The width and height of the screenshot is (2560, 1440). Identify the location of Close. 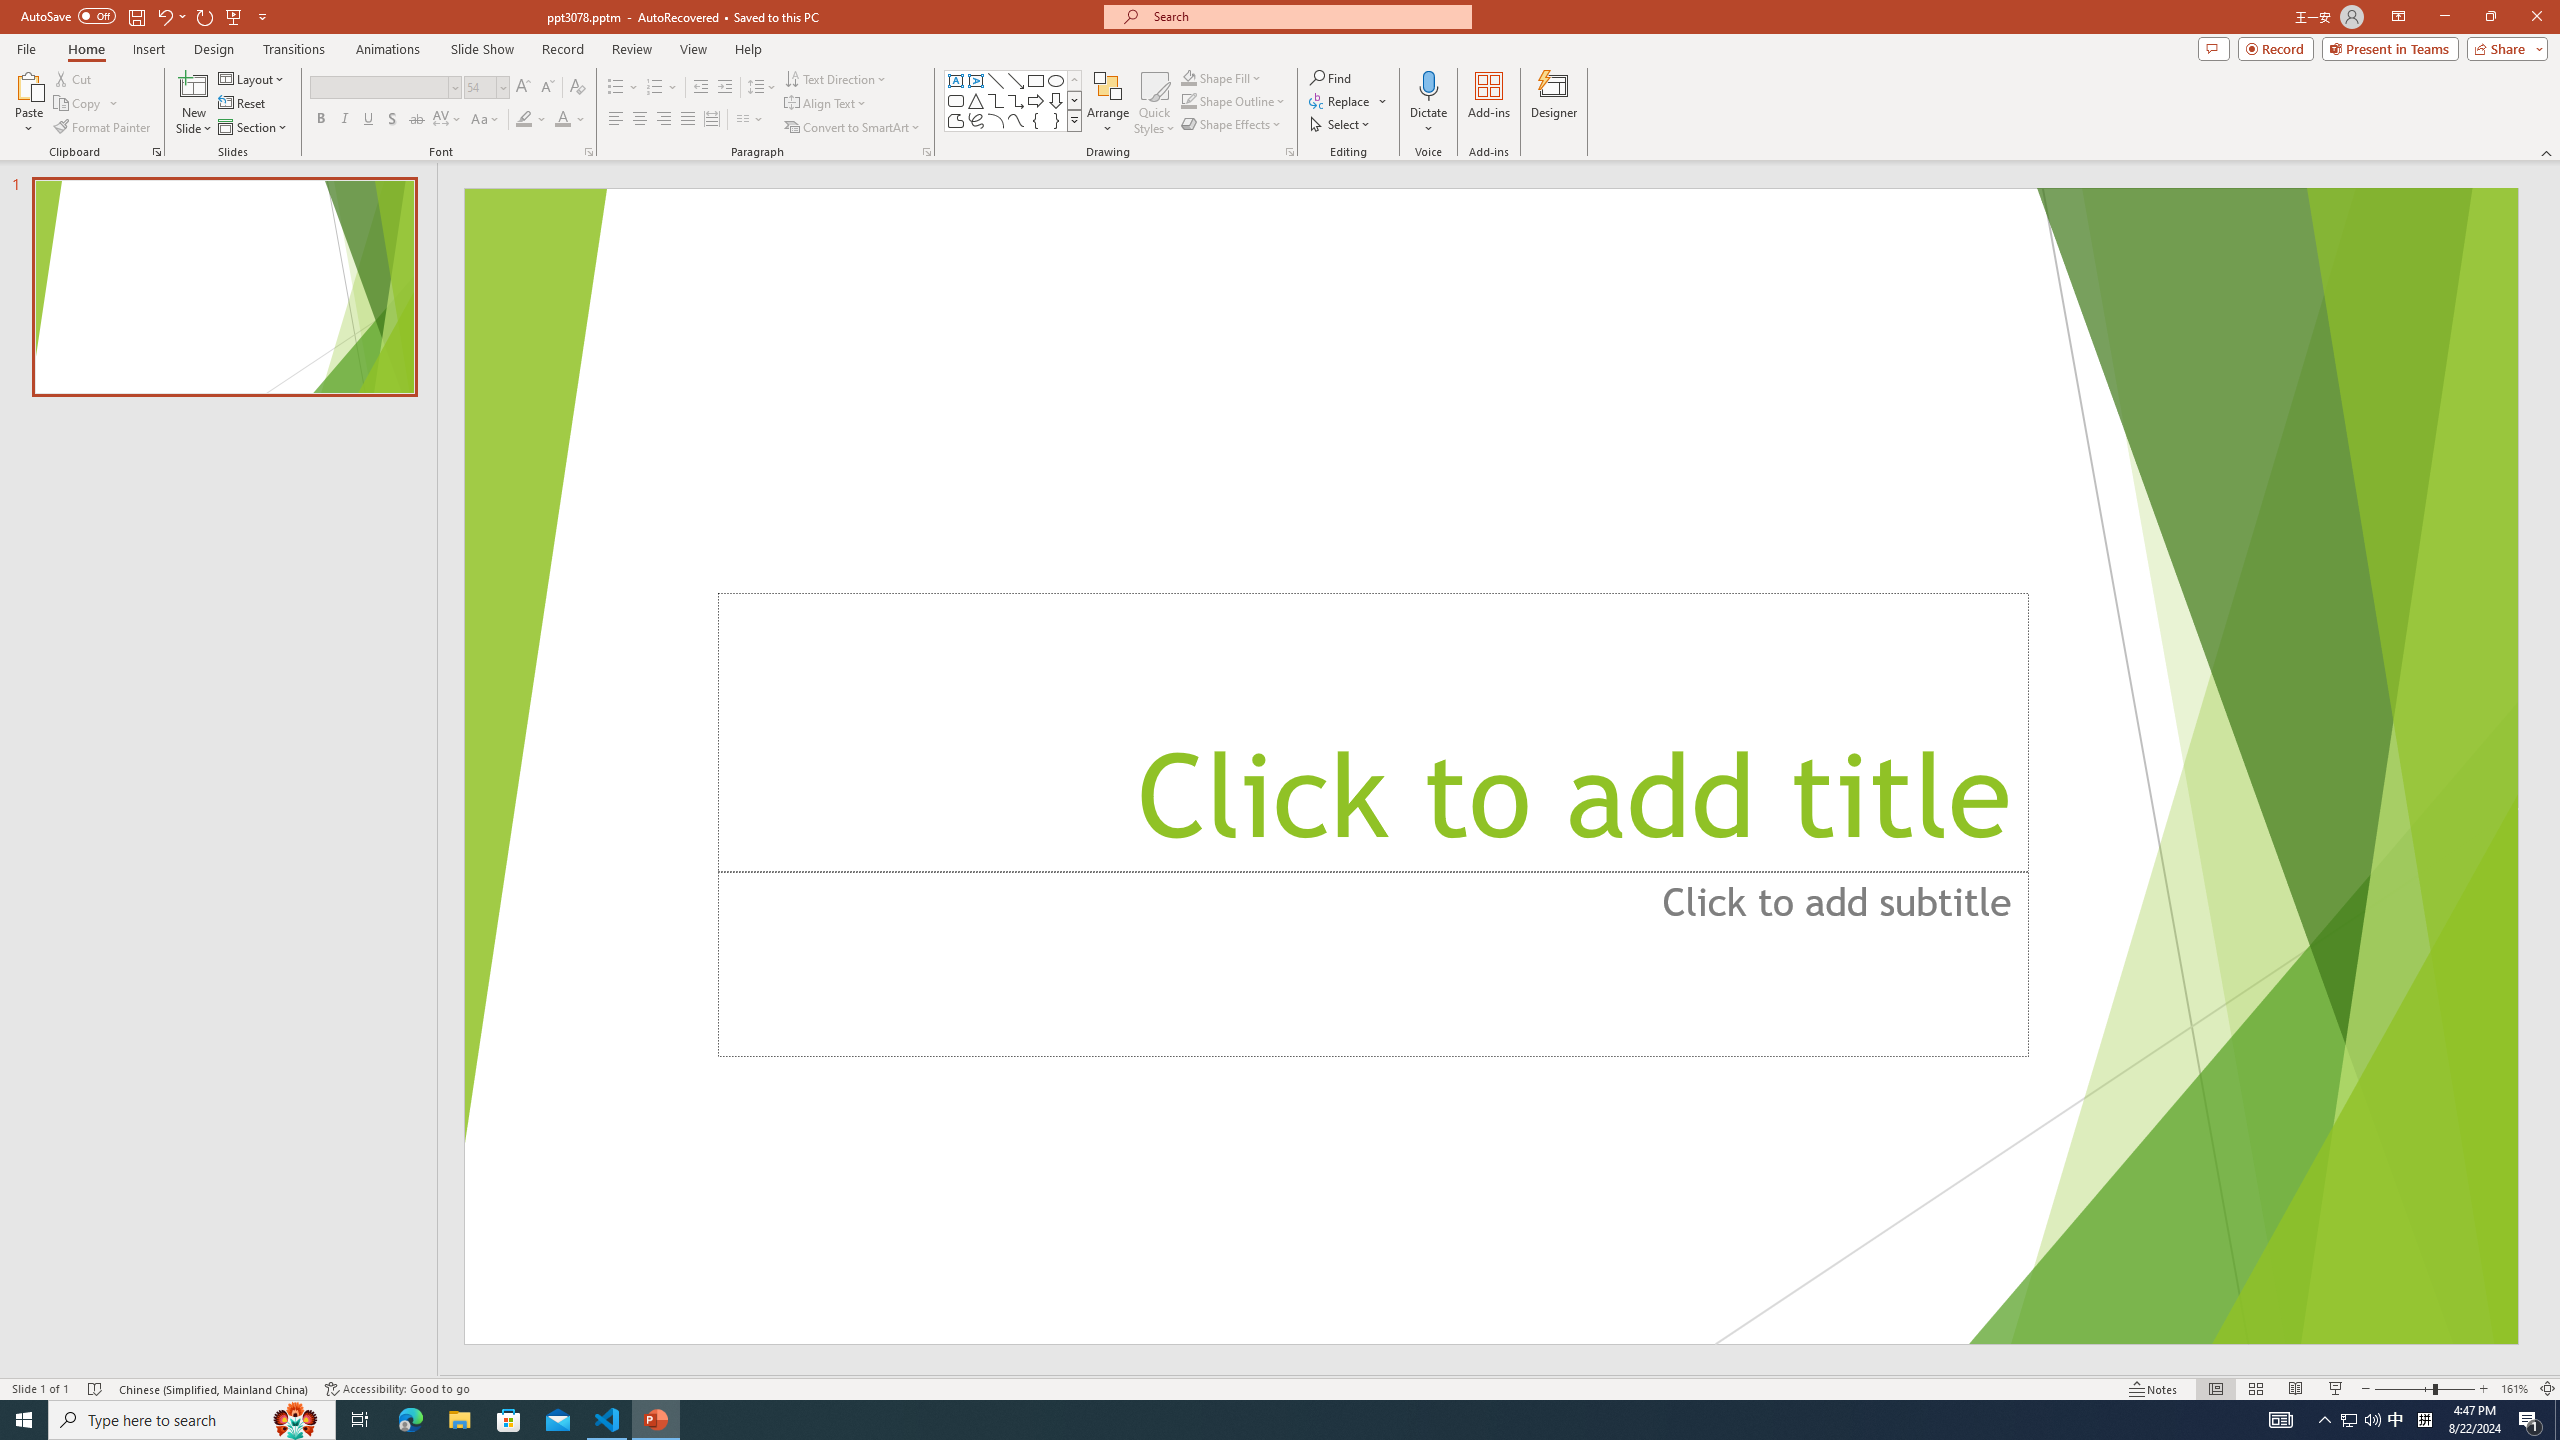
(2536, 17).